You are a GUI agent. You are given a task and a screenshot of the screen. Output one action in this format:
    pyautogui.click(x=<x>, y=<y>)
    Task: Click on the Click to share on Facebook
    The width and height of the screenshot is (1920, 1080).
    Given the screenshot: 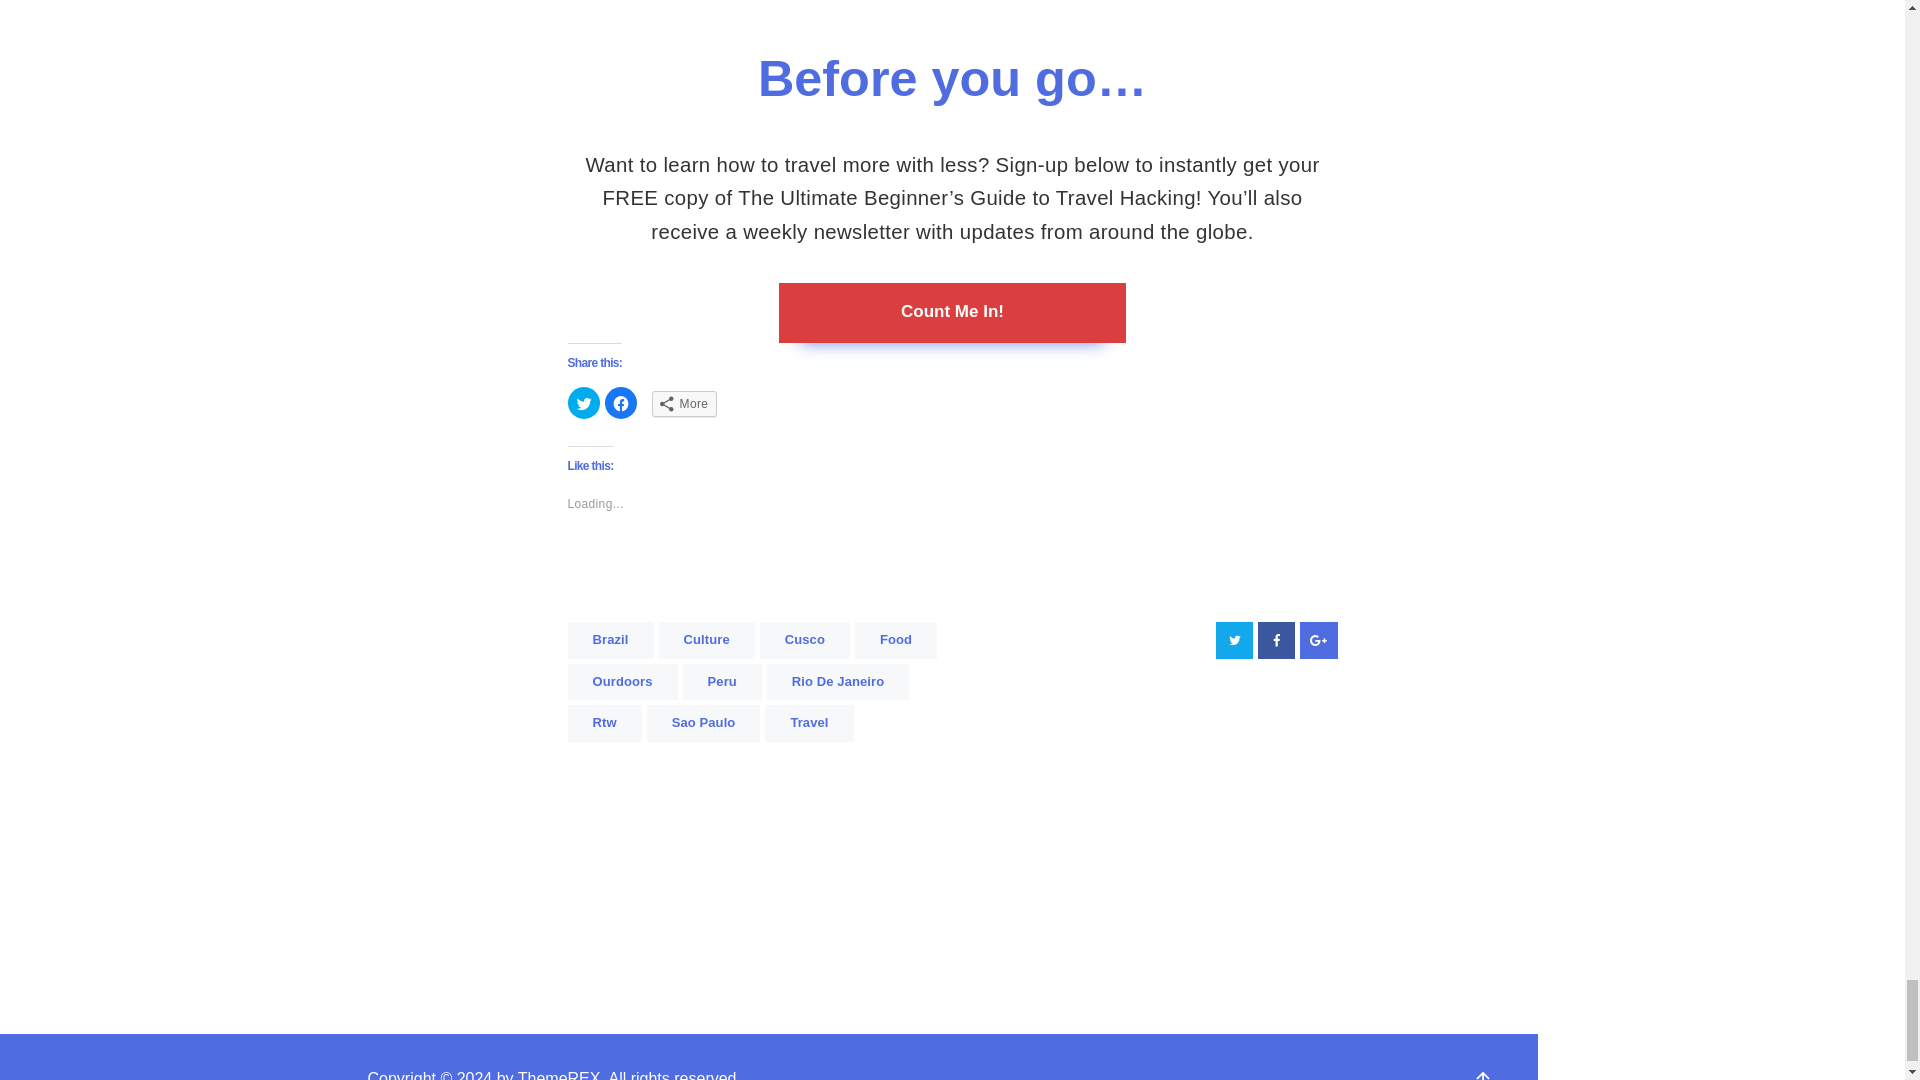 What is the action you would take?
    pyautogui.click(x=620, y=402)
    